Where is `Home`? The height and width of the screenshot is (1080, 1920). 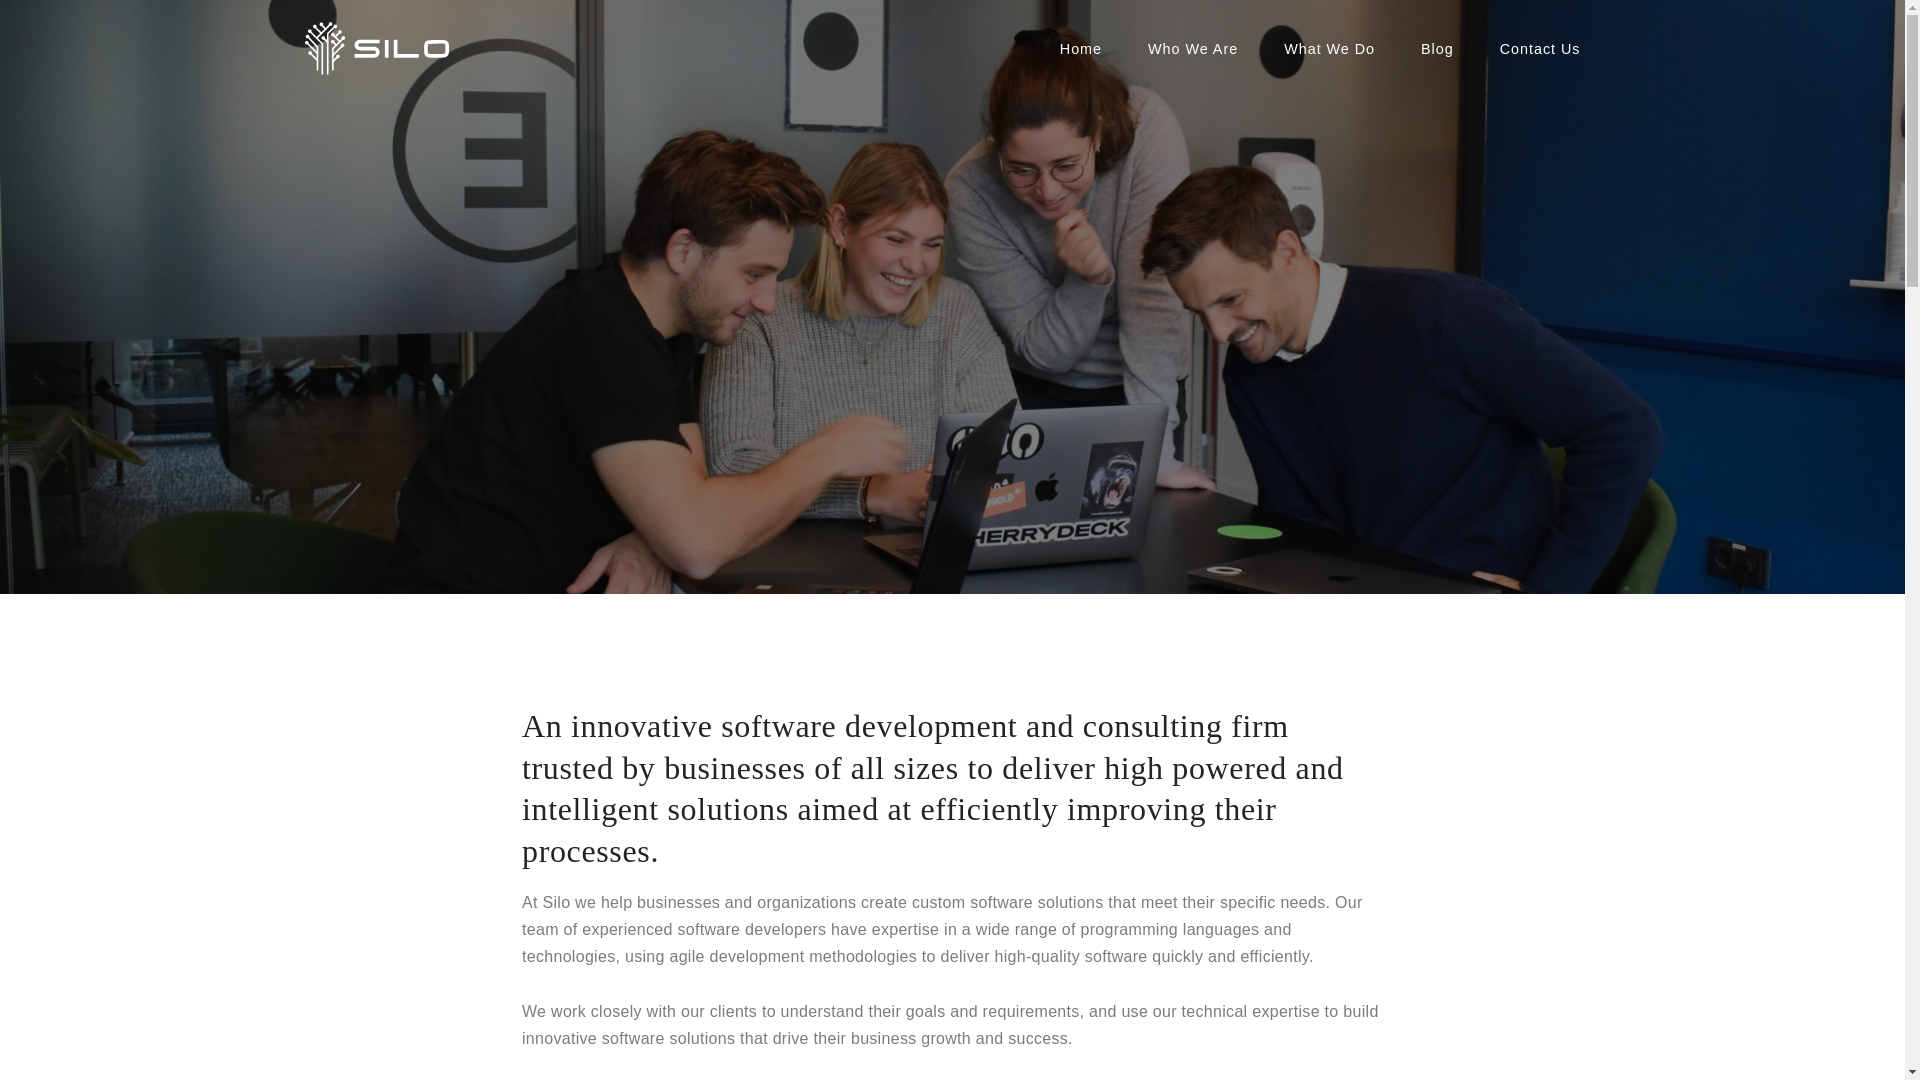 Home is located at coordinates (1080, 49).